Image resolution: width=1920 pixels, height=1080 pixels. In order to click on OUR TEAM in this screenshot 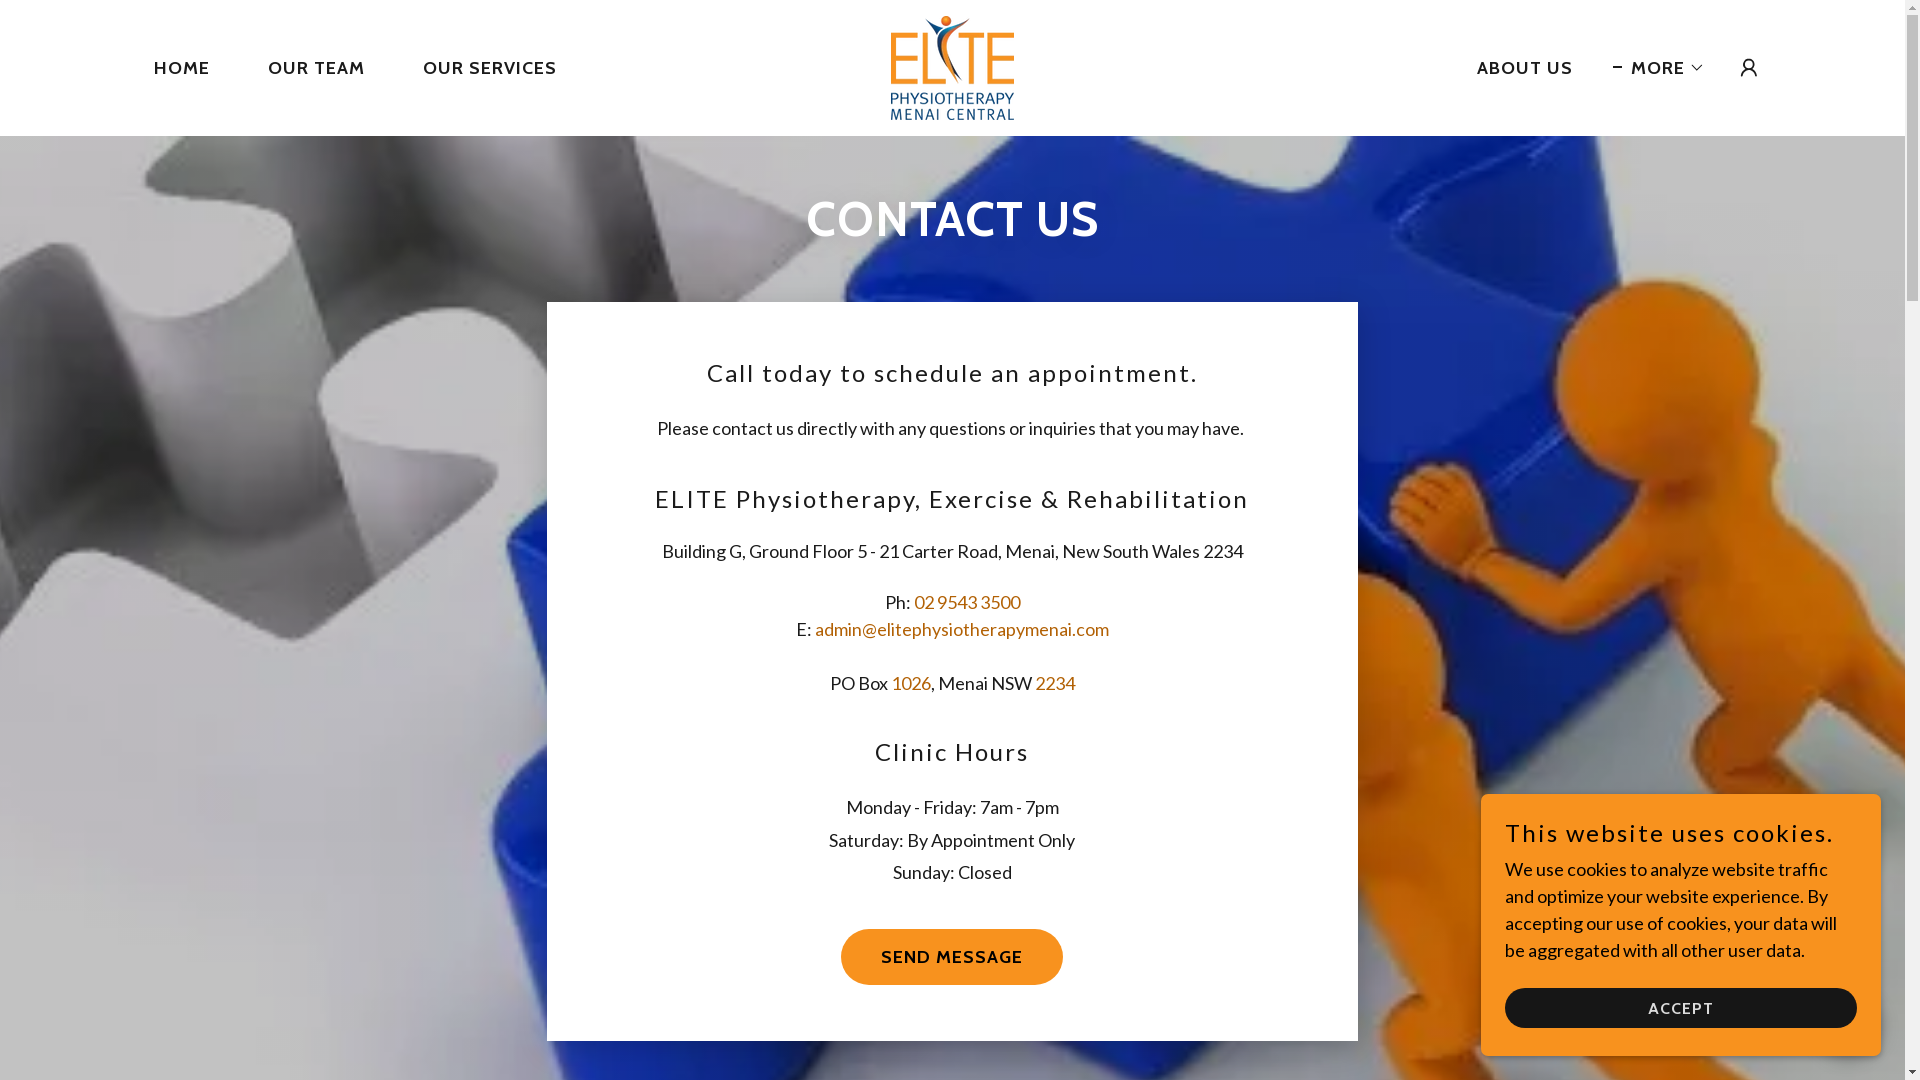, I will do `click(308, 68)`.